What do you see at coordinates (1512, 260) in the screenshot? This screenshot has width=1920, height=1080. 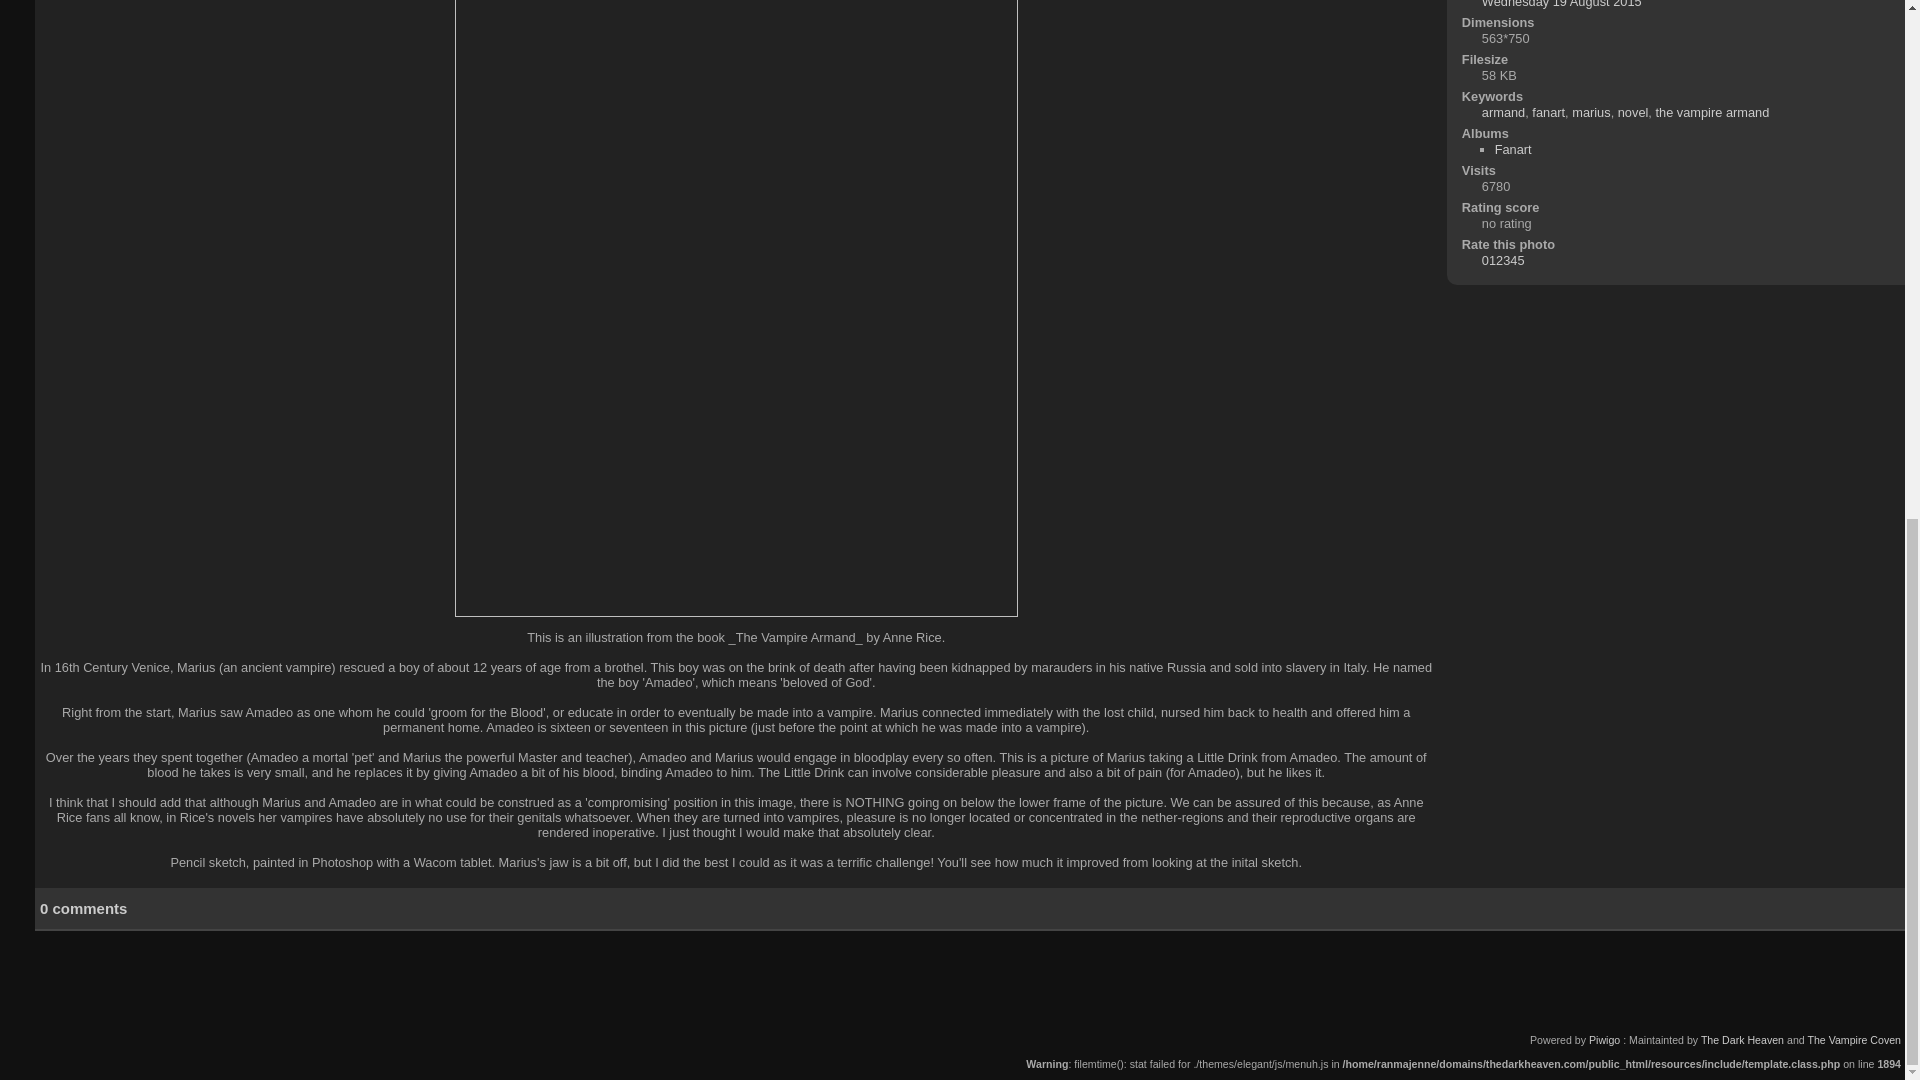 I see `4` at bounding box center [1512, 260].